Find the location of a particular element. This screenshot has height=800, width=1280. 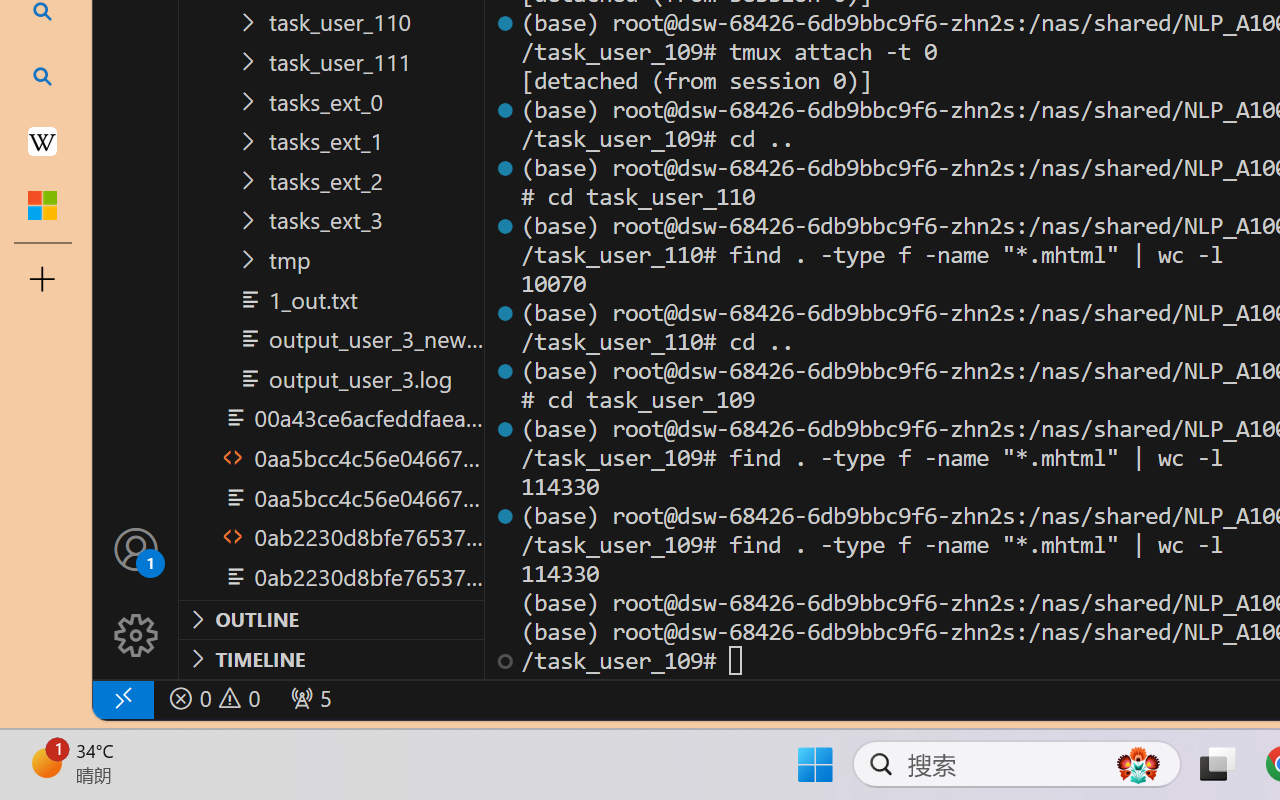

Manage is located at coordinates (136, 592).